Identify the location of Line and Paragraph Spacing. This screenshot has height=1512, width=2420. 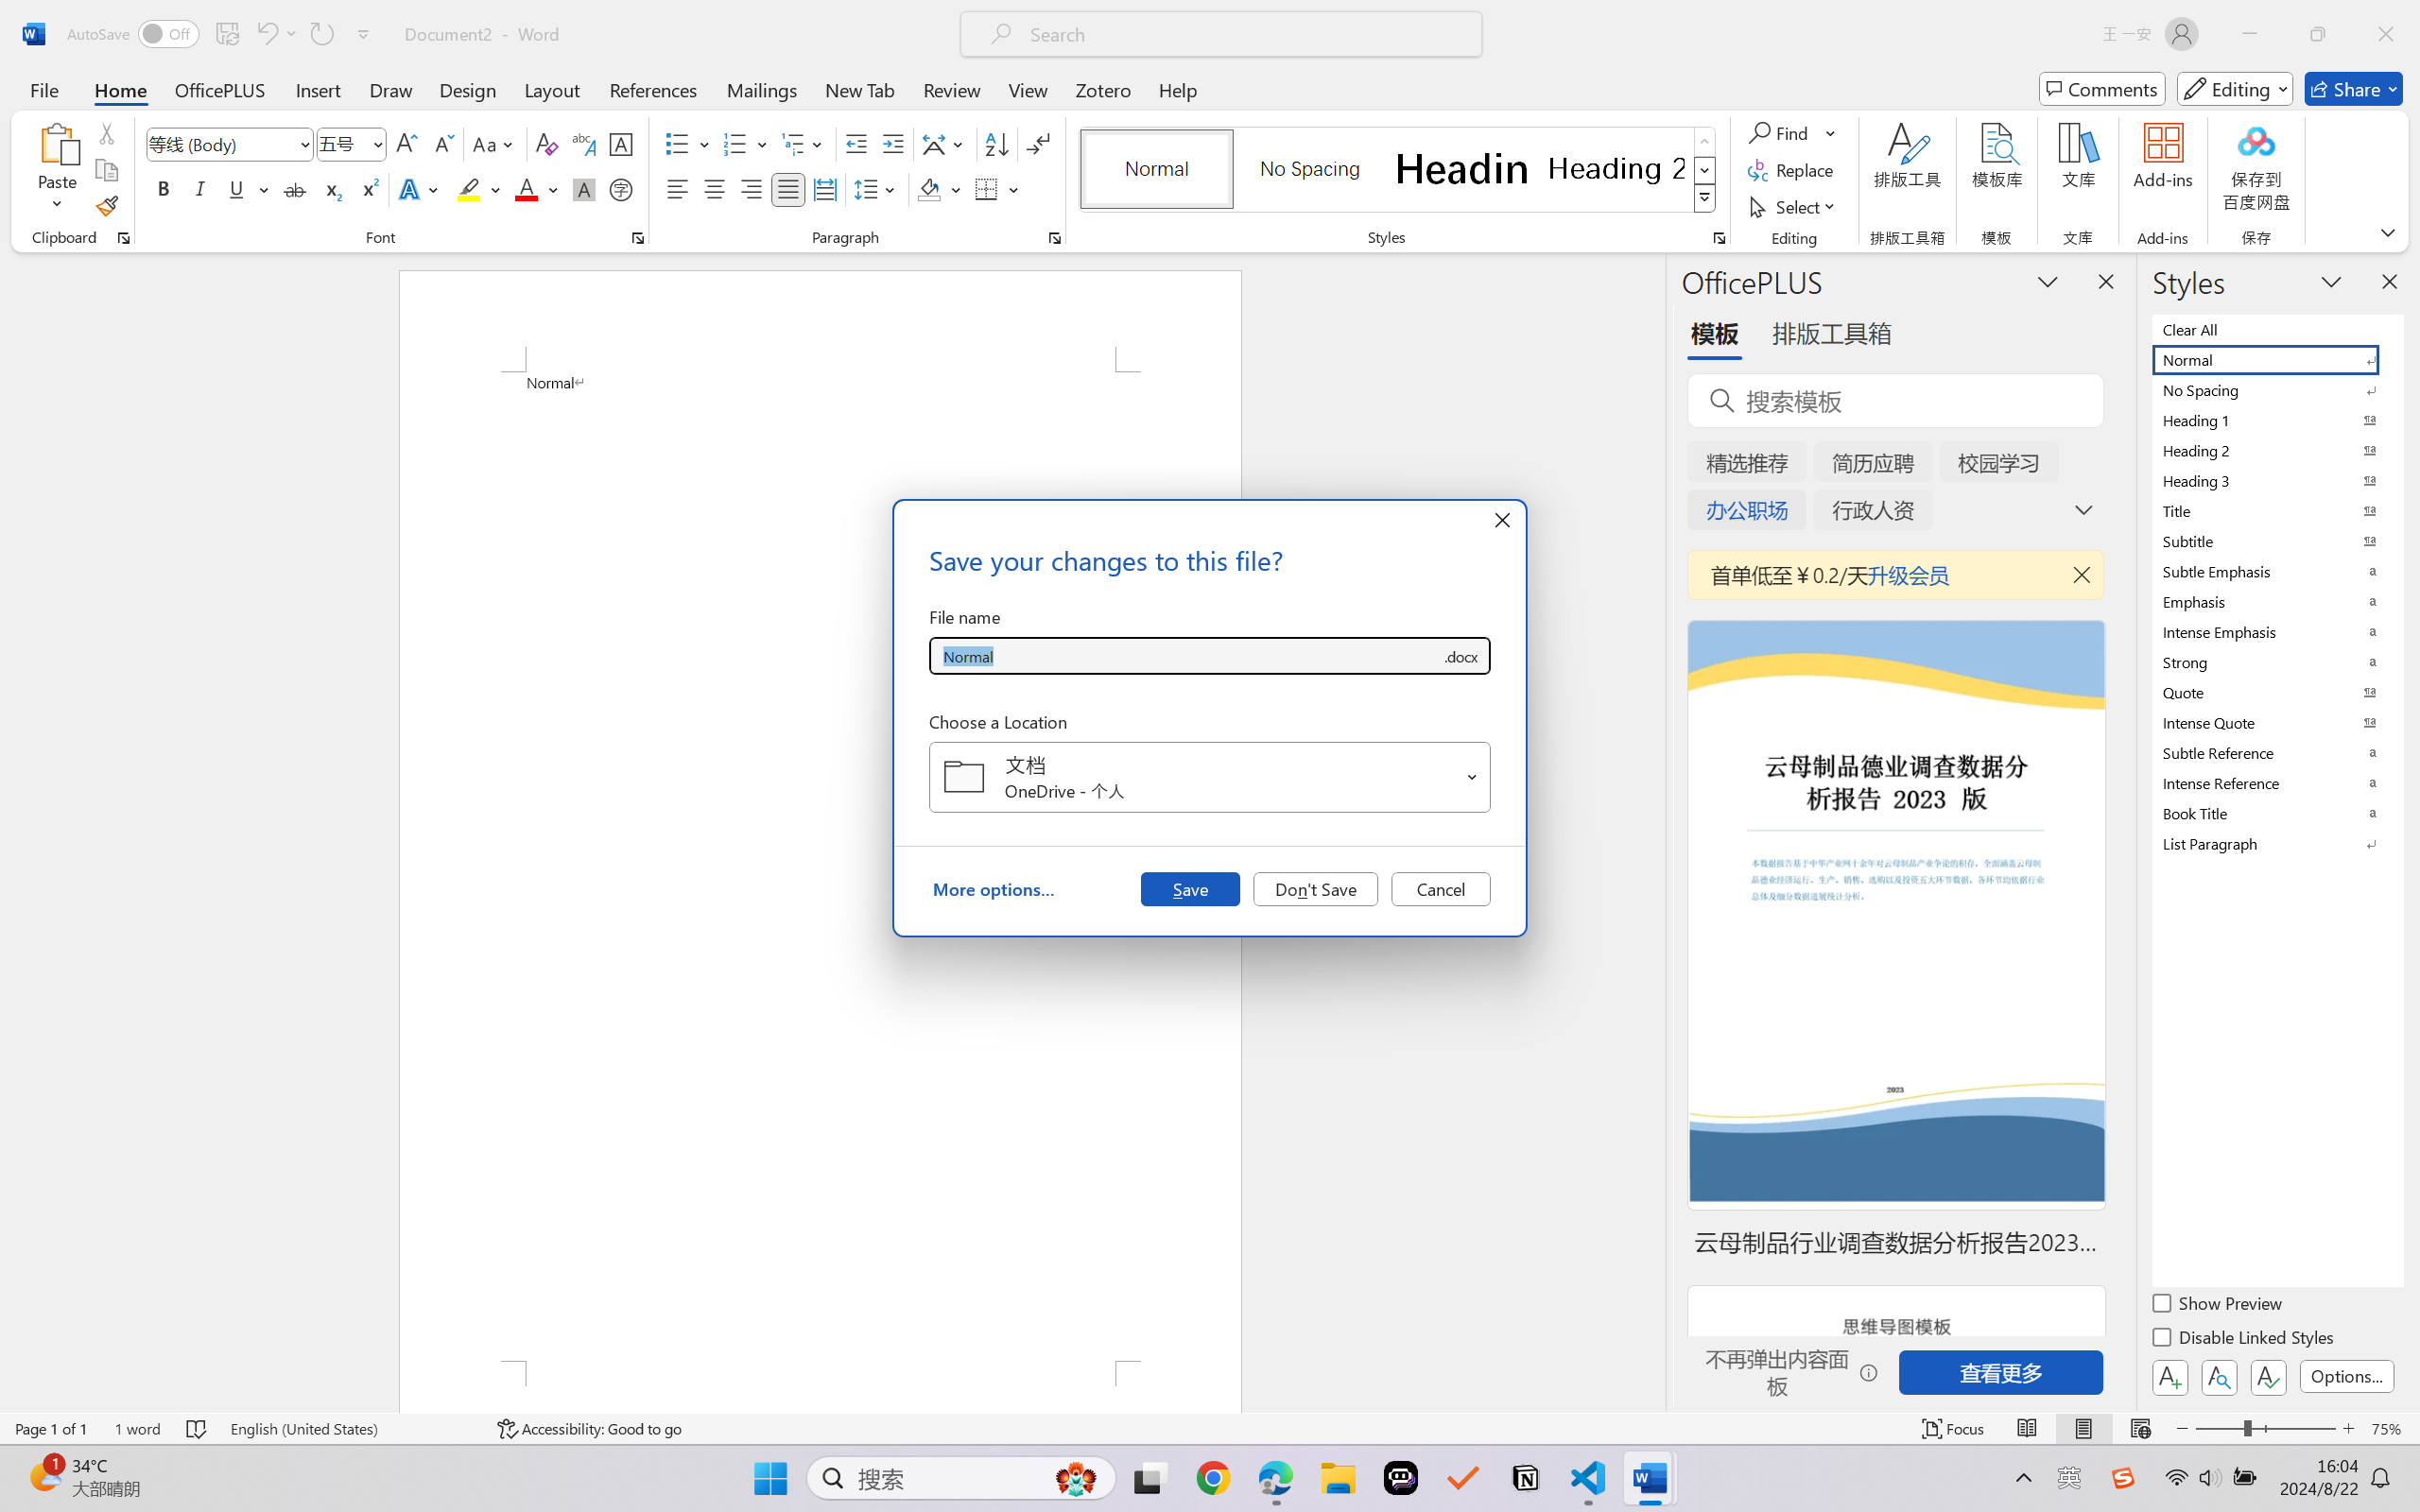
(877, 189).